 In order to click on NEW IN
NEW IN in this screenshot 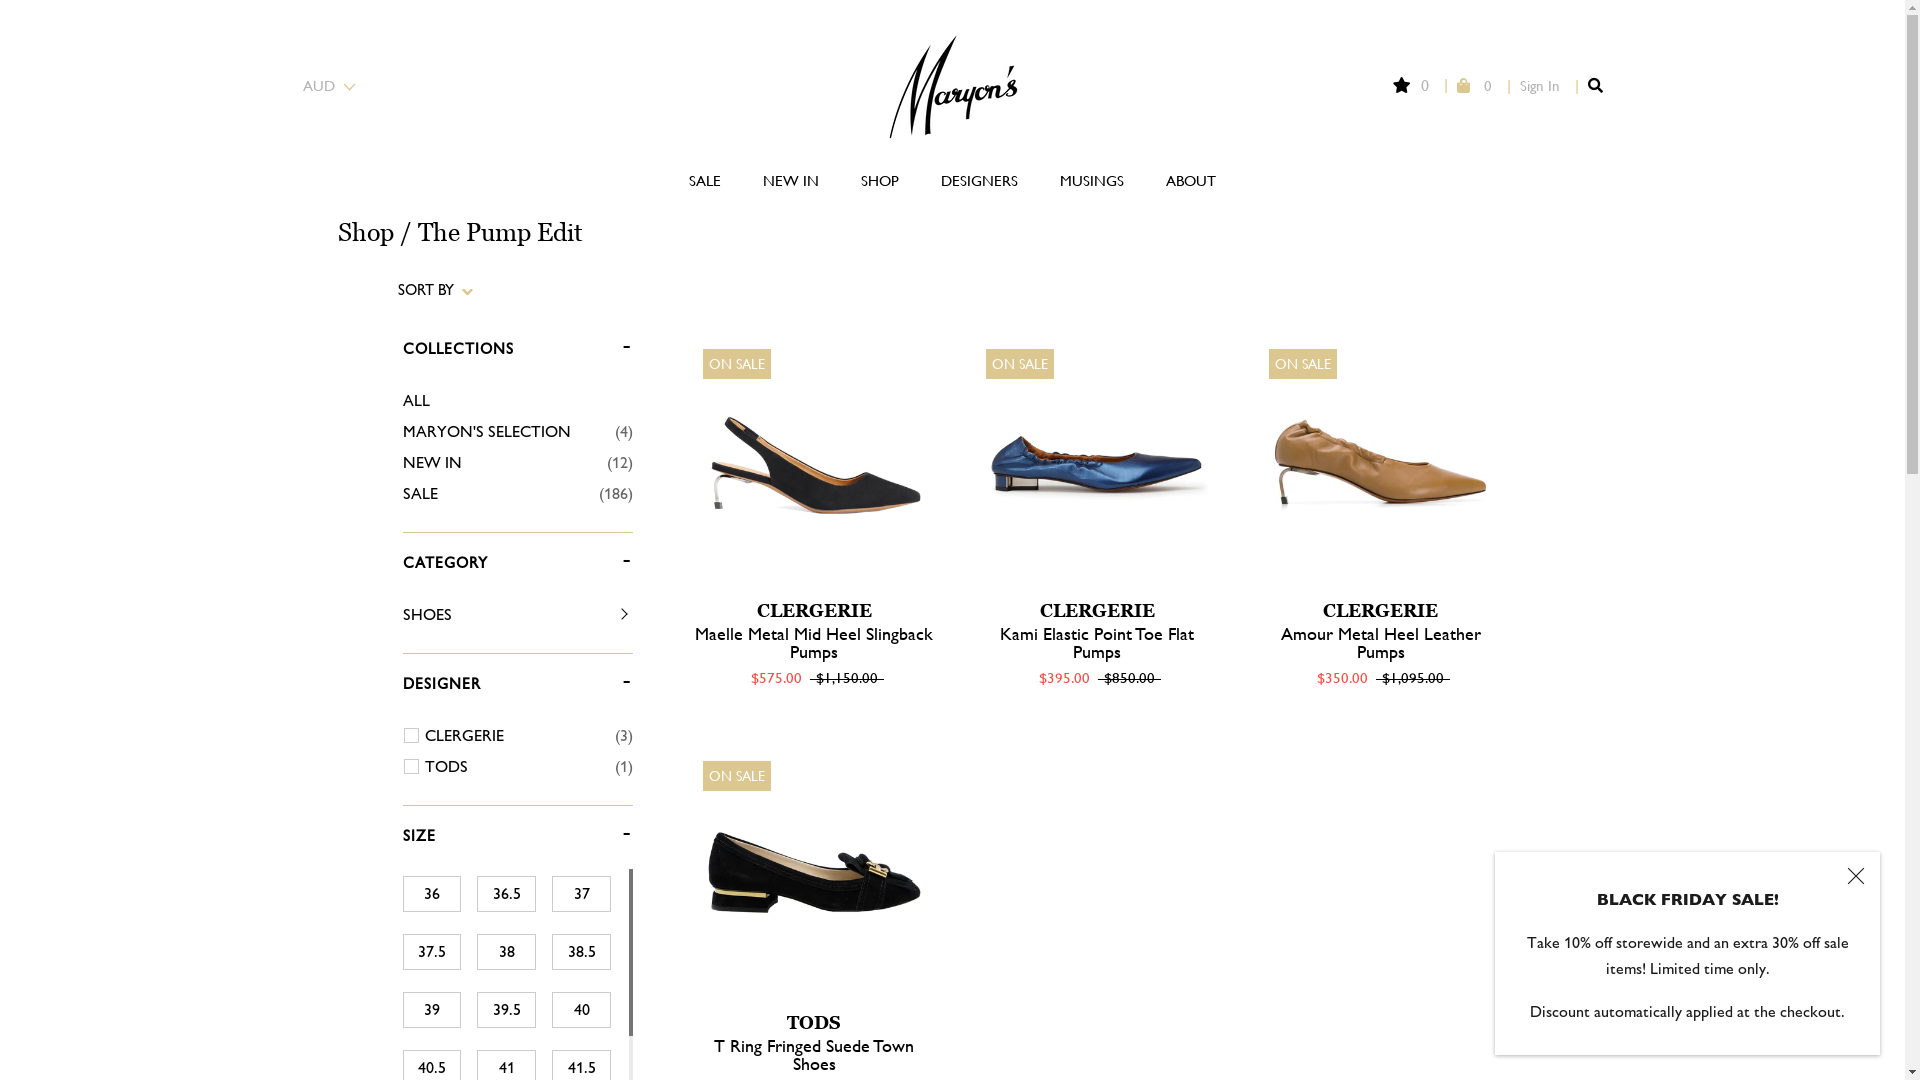, I will do `click(791, 180)`.